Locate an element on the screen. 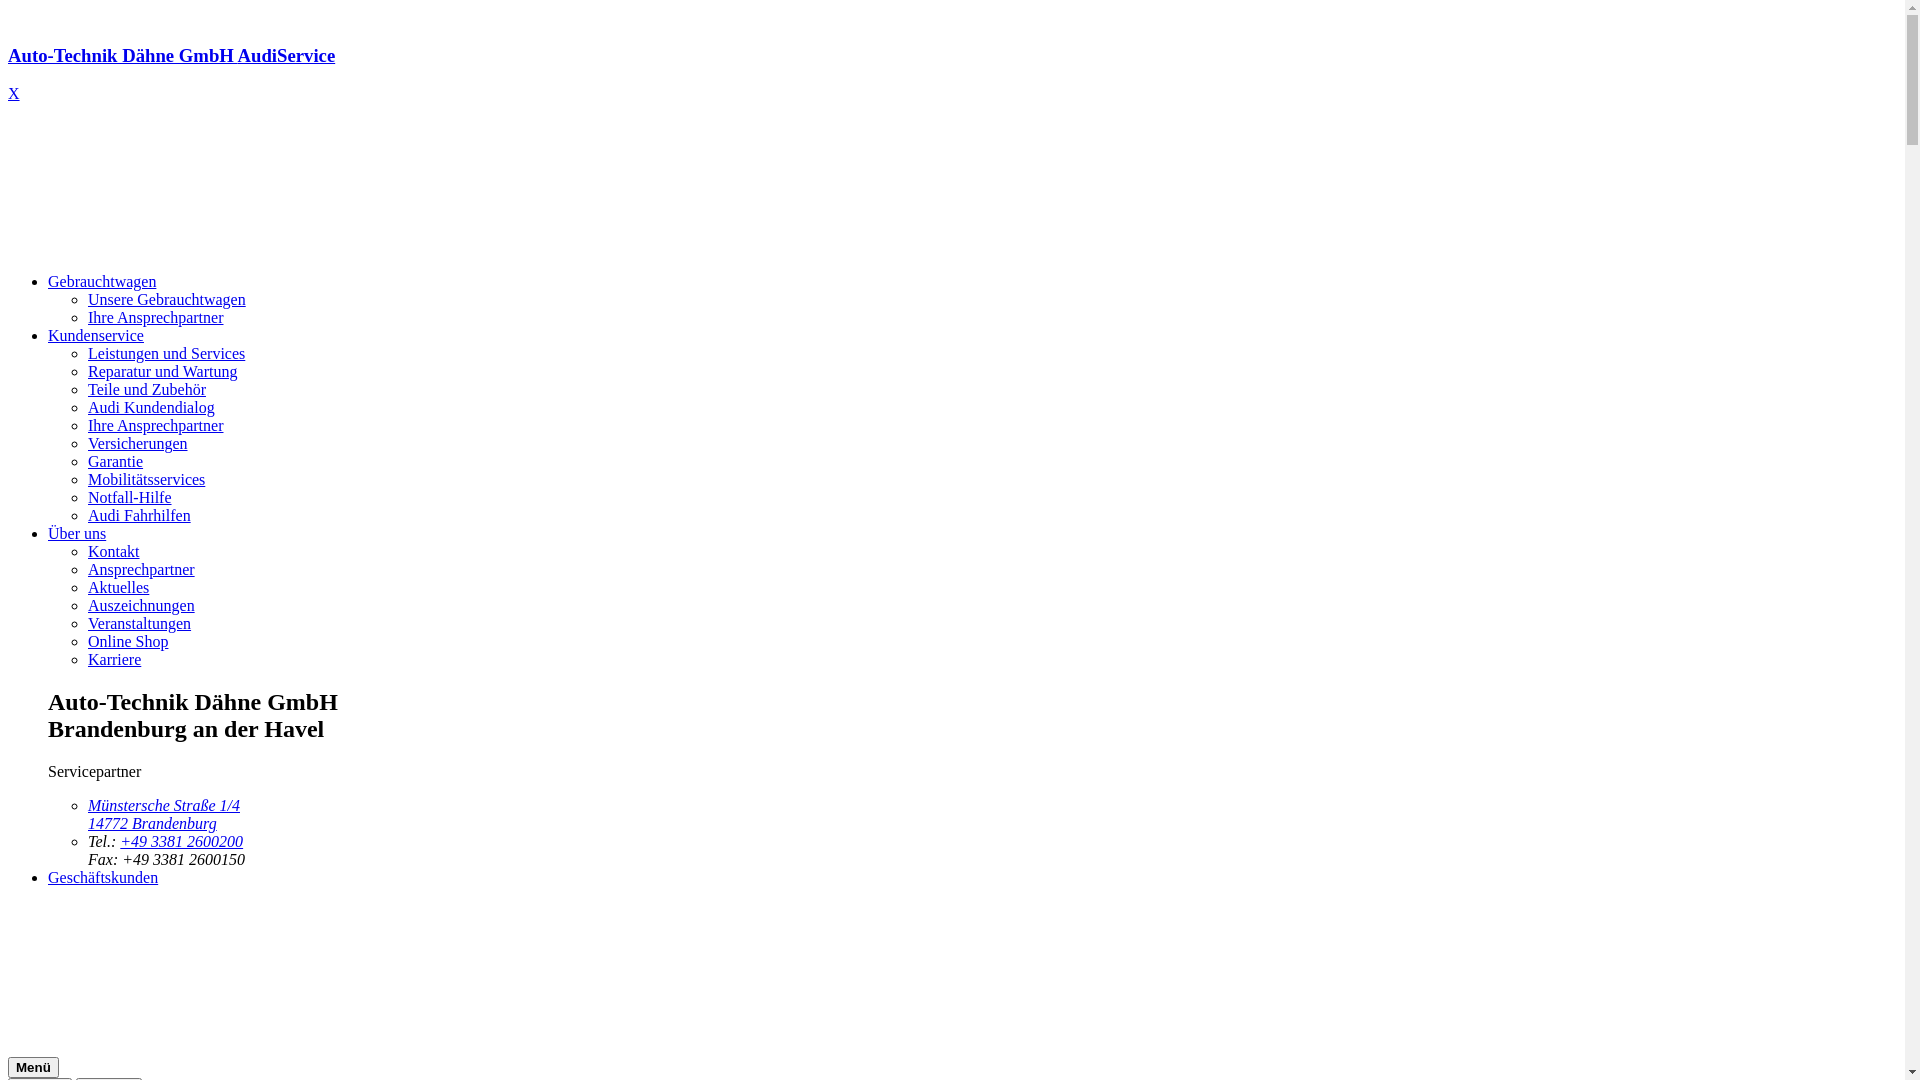  Audi Fahrhilfen is located at coordinates (140, 516).